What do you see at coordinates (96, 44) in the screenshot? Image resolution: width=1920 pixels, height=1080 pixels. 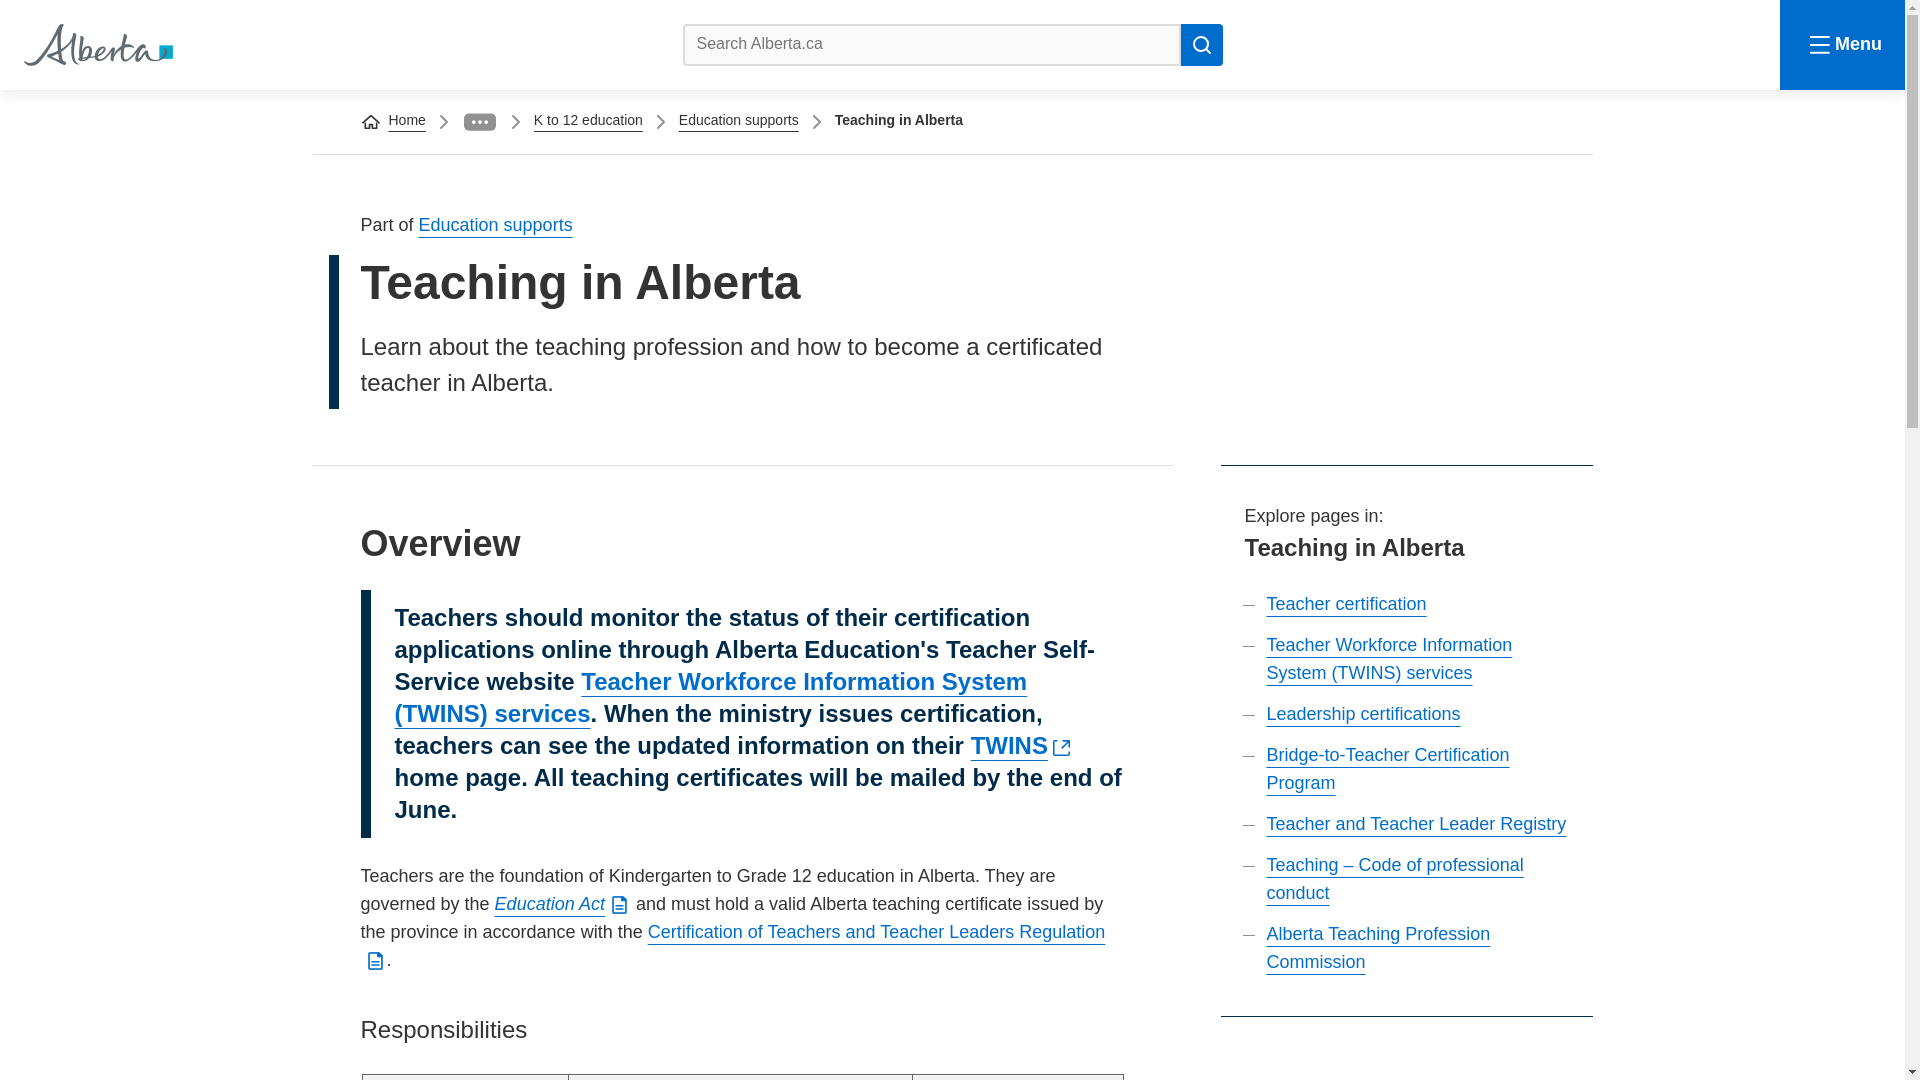 I see `Home` at bounding box center [96, 44].